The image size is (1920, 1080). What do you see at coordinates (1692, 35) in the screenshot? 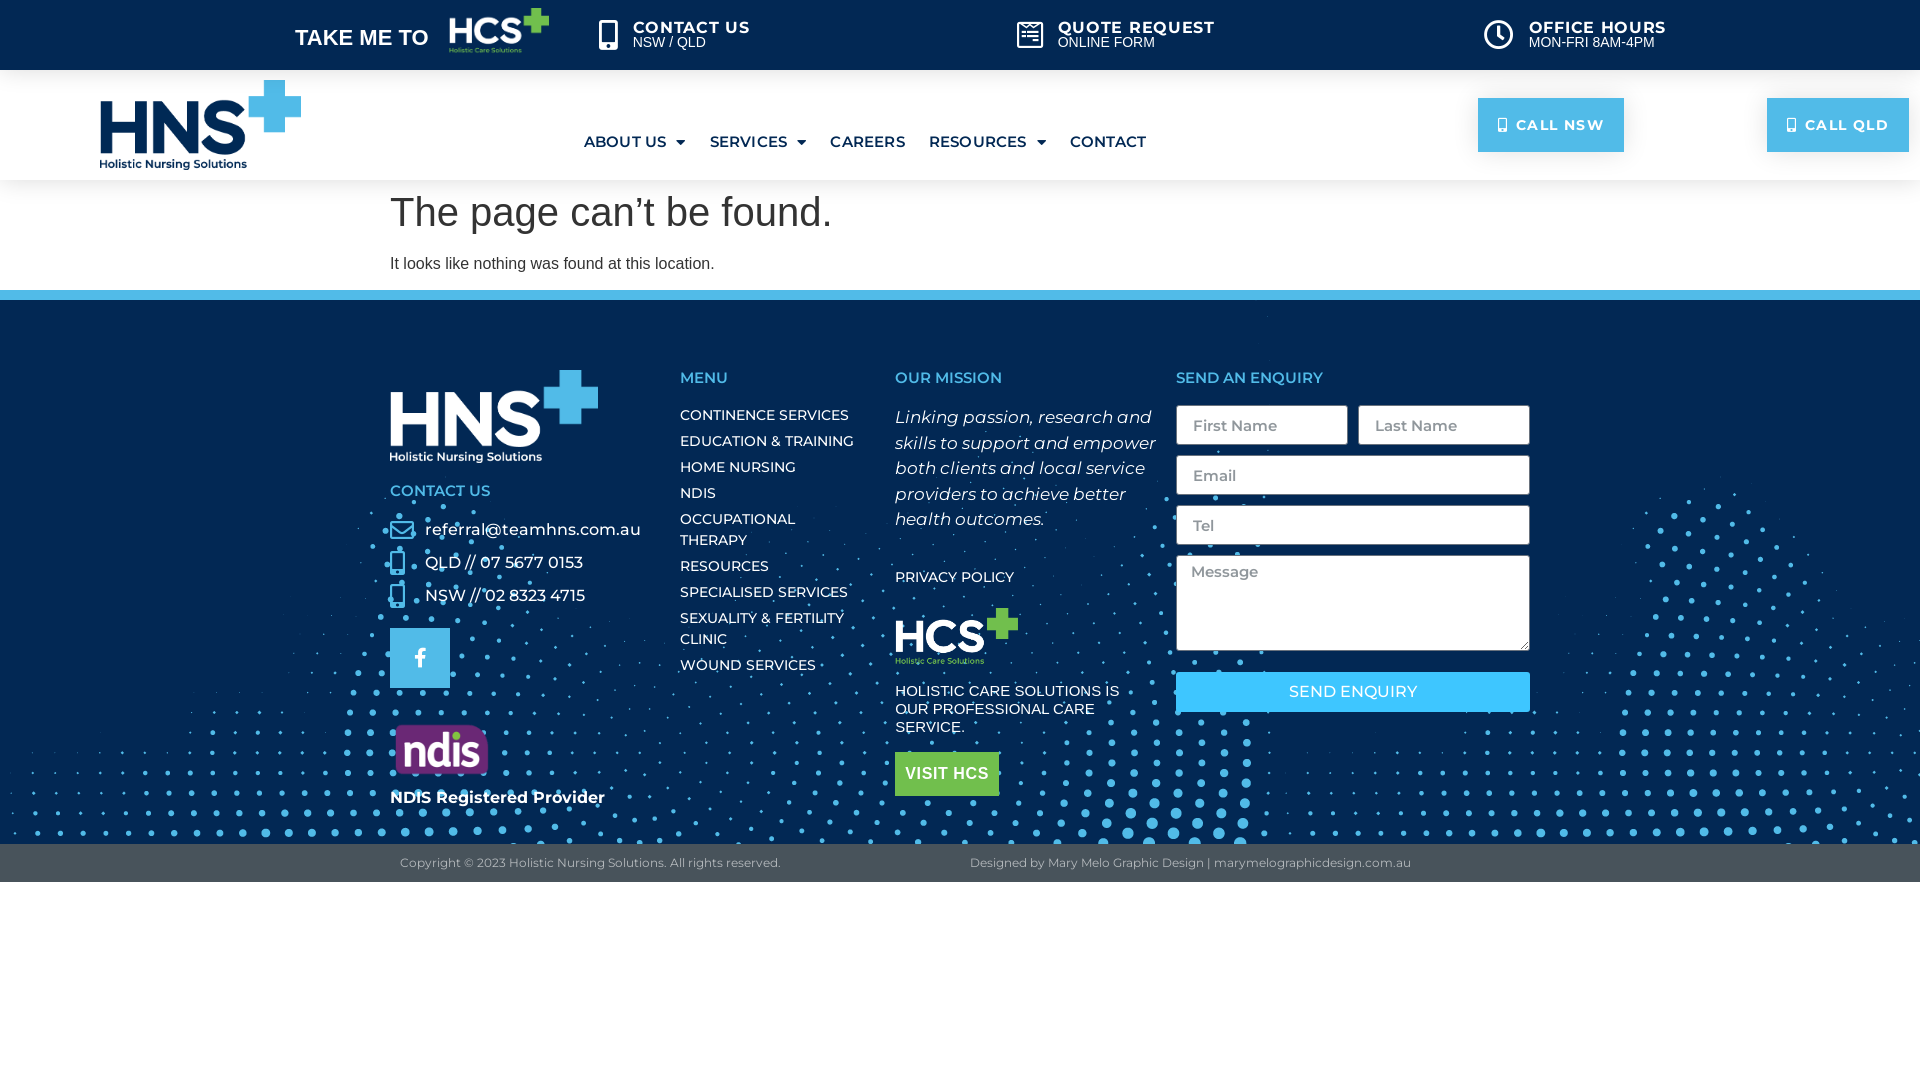
I see `OFFICE HOURS
MON-FRI 8AM-4PM` at bounding box center [1692, 35].